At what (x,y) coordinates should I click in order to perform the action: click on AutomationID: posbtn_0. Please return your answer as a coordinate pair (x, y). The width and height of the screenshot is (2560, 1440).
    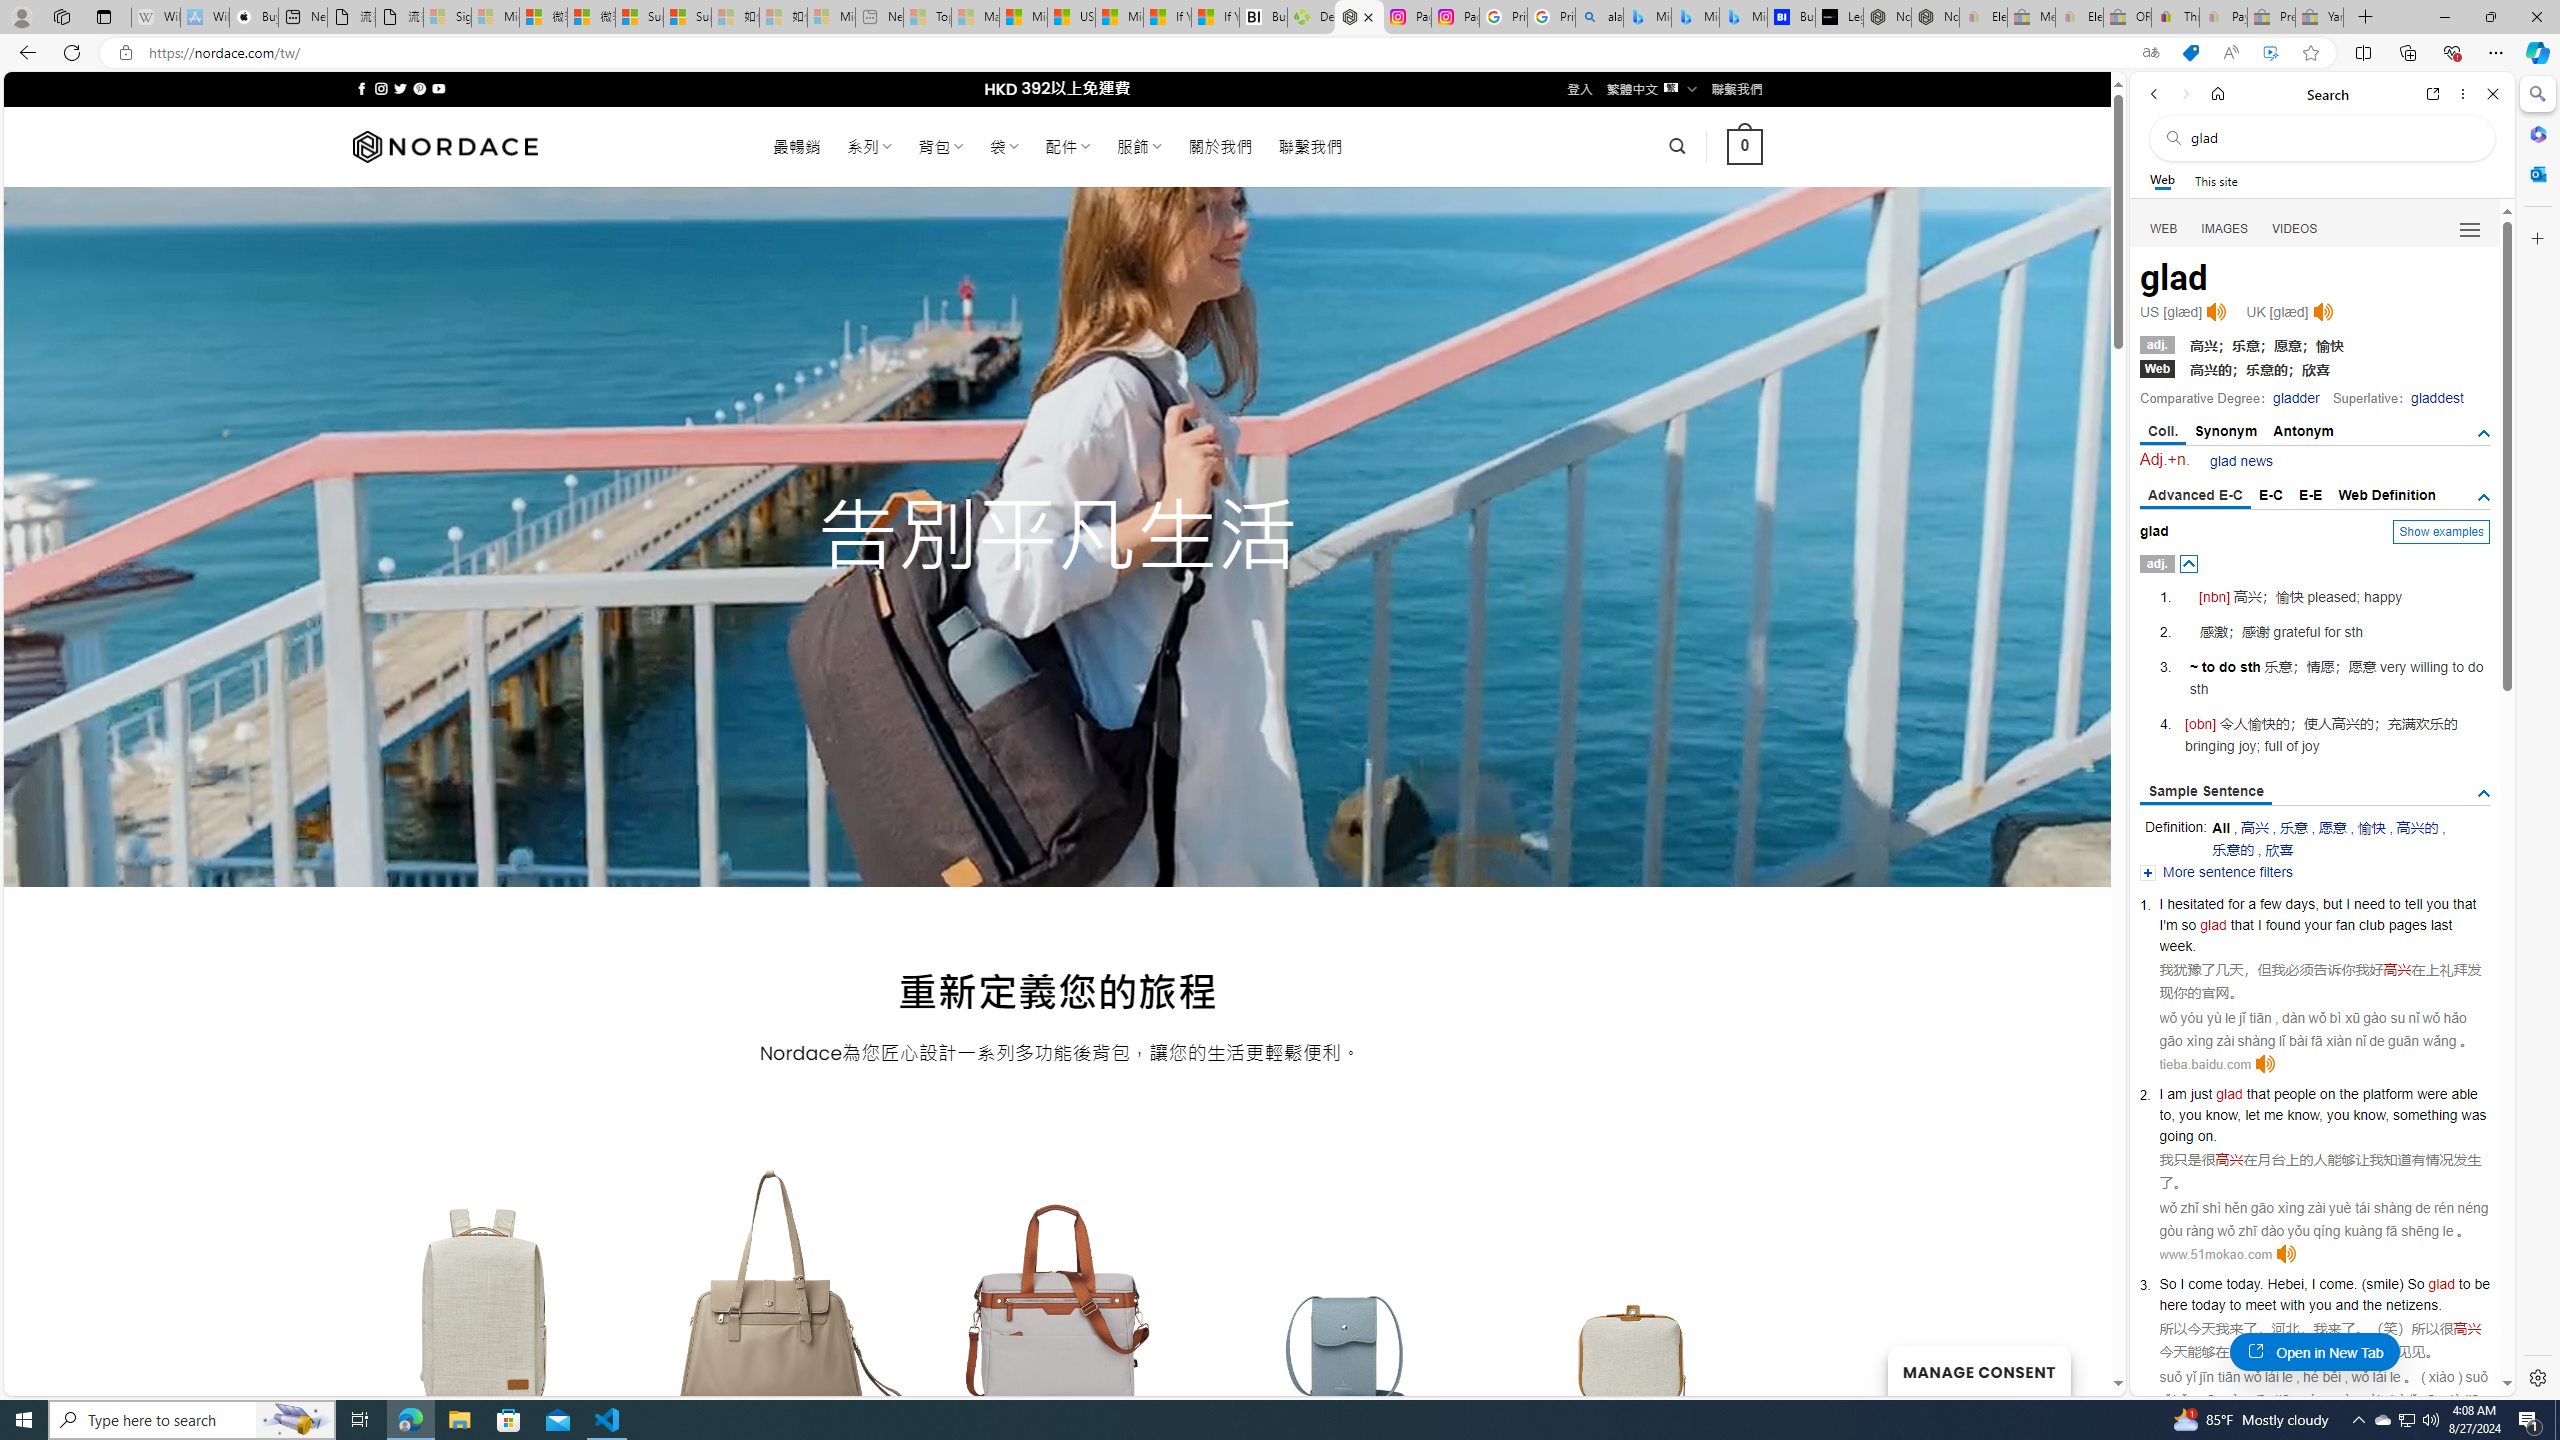
    Looking at the image, I should click on (2190, 564).